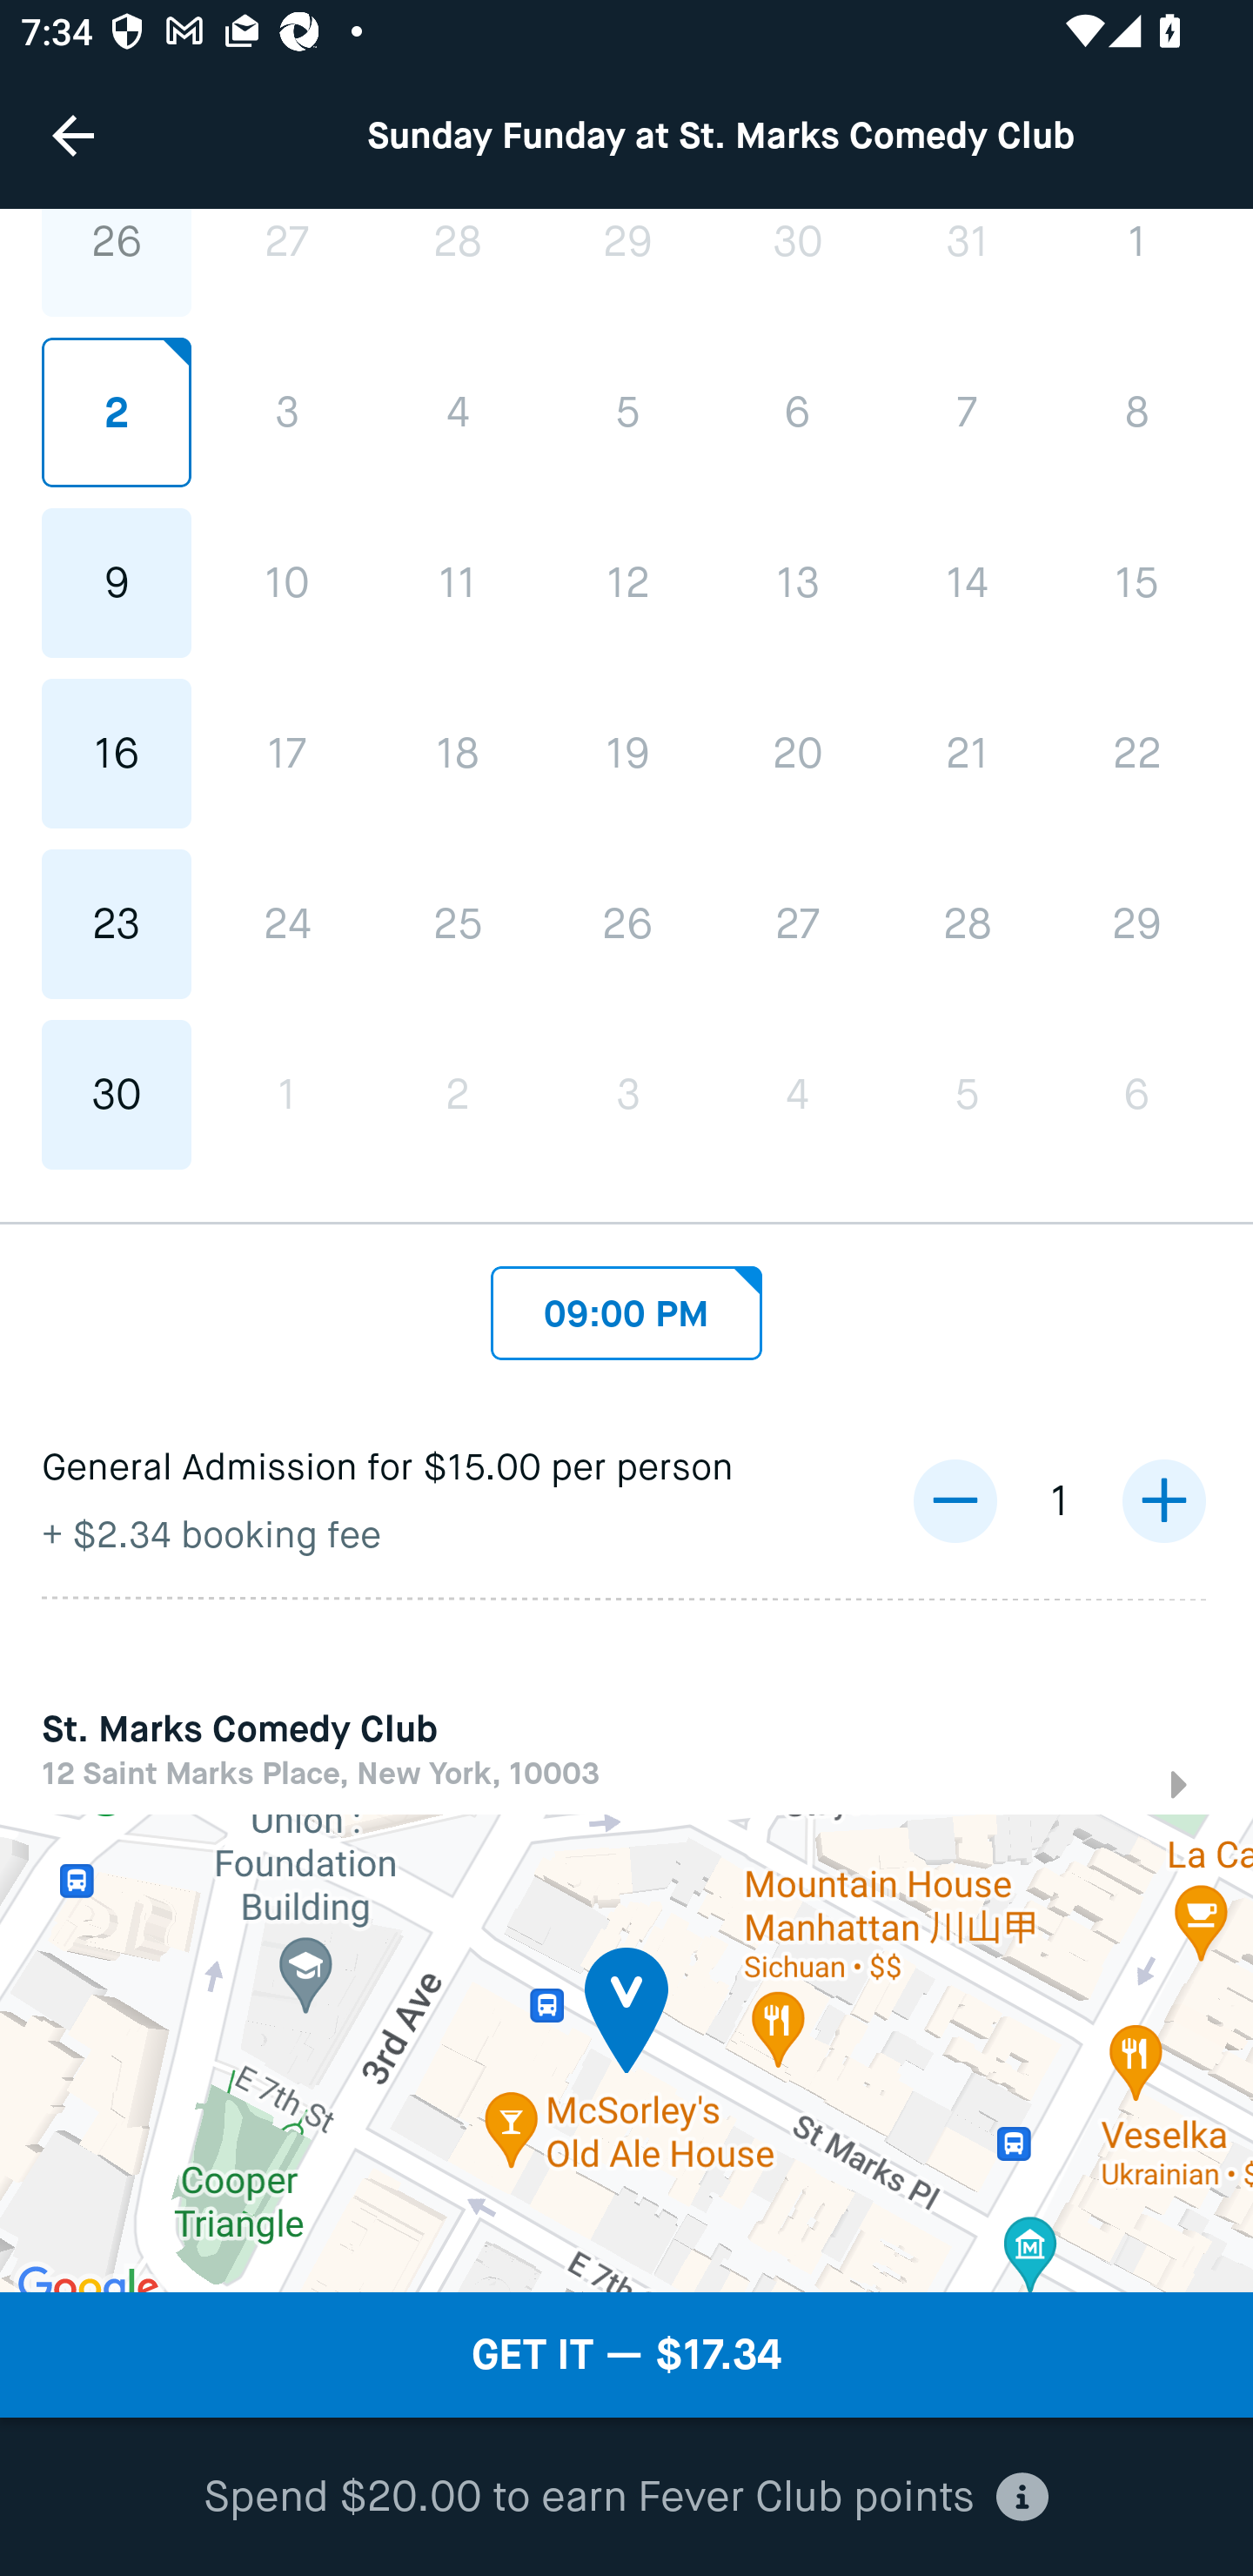 Image resolution: width=1253 pixels, height=2576 pixels. Describe the element at coordinates (287, 755) in the screenshot. I see `17` at that location.